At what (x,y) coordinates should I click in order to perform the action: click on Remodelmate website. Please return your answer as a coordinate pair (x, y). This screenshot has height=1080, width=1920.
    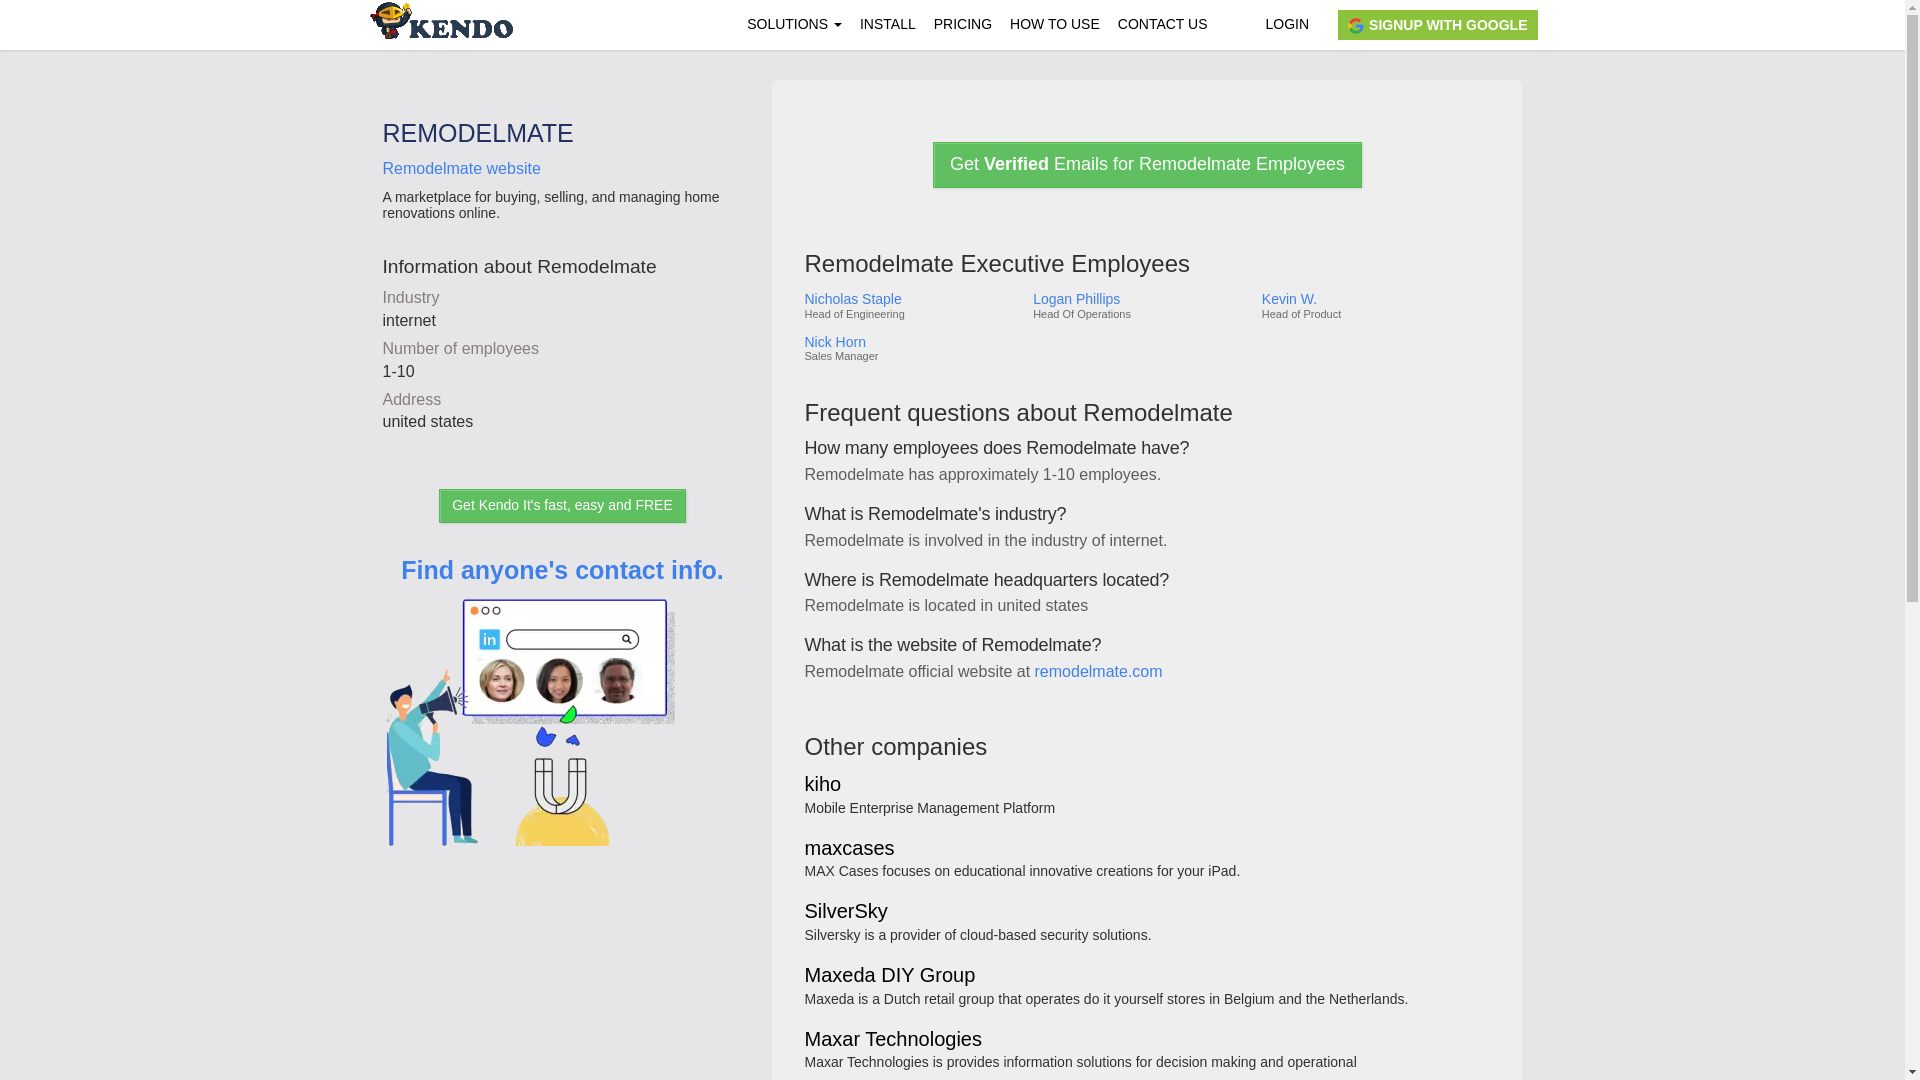
    Looking at the image, I should click on (460, 168).